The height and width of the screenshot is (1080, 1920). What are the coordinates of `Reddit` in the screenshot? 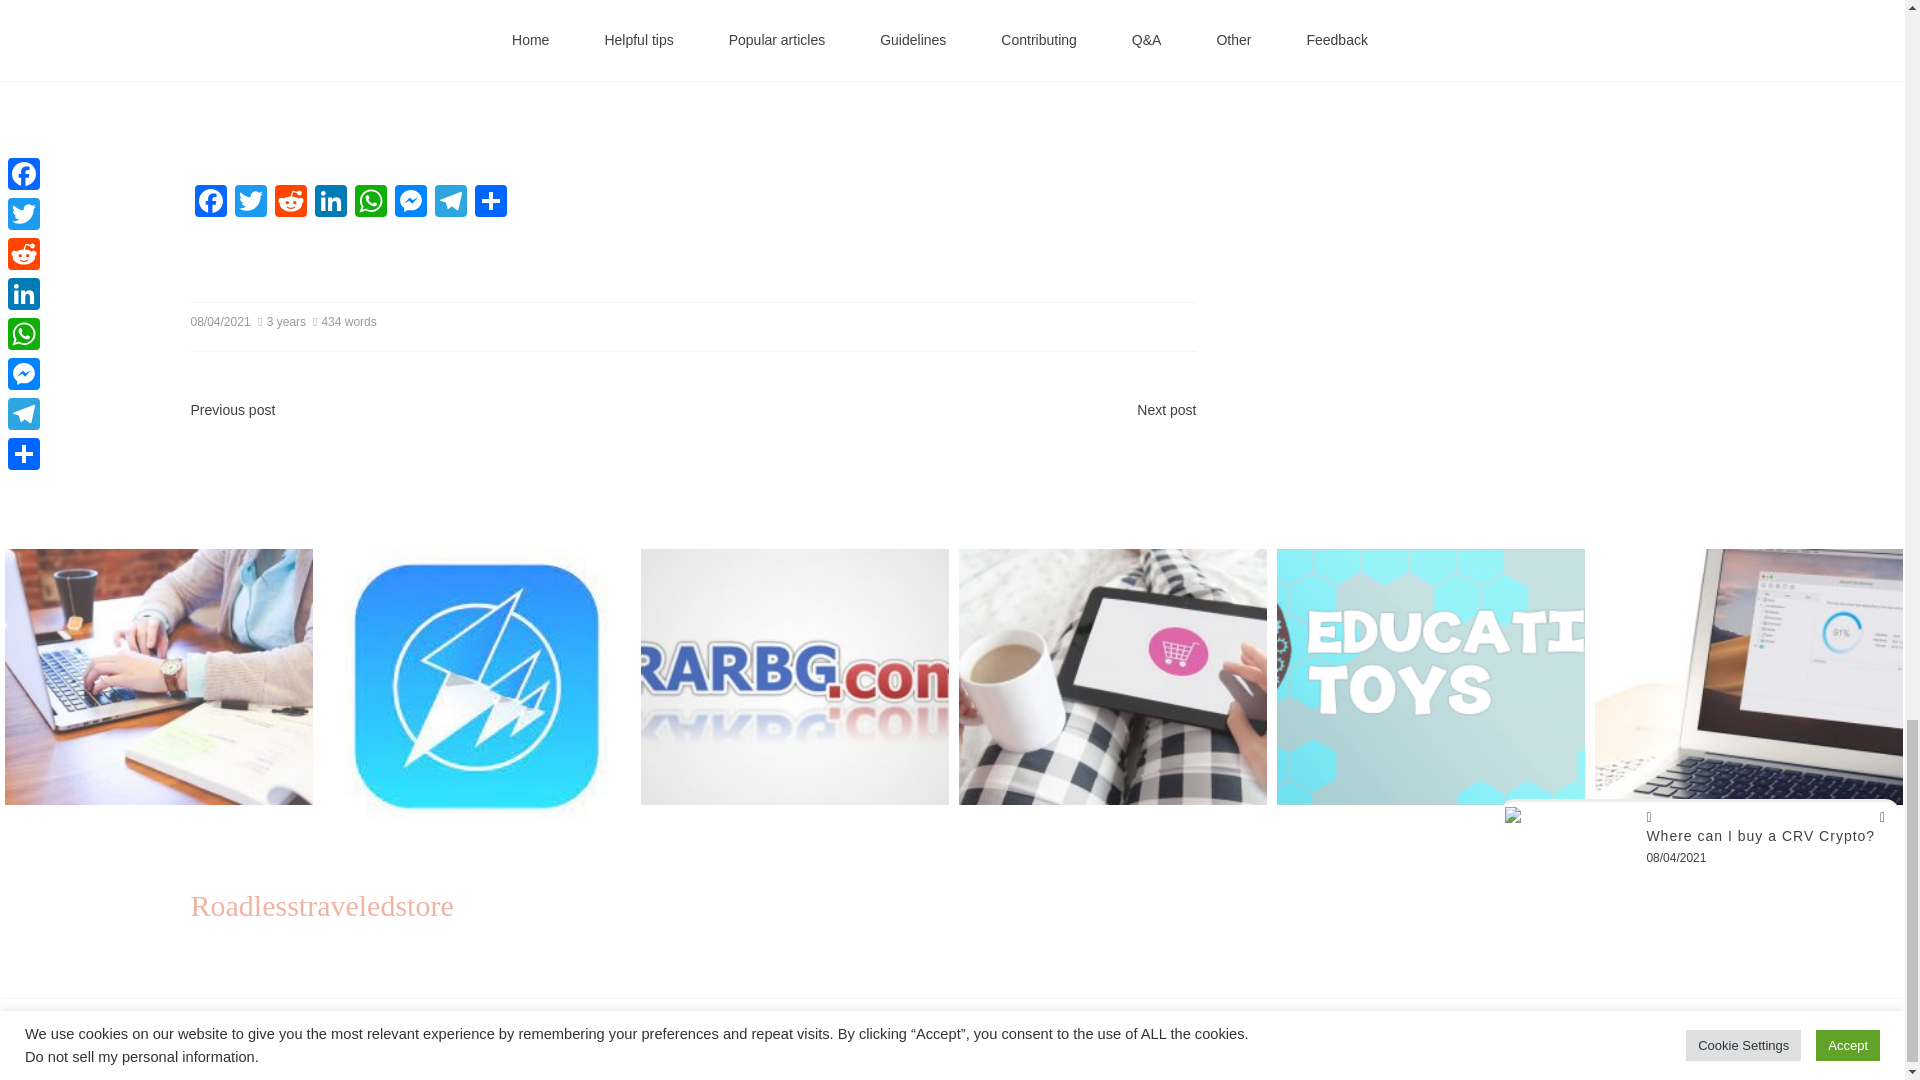 It's located at (290, 203).